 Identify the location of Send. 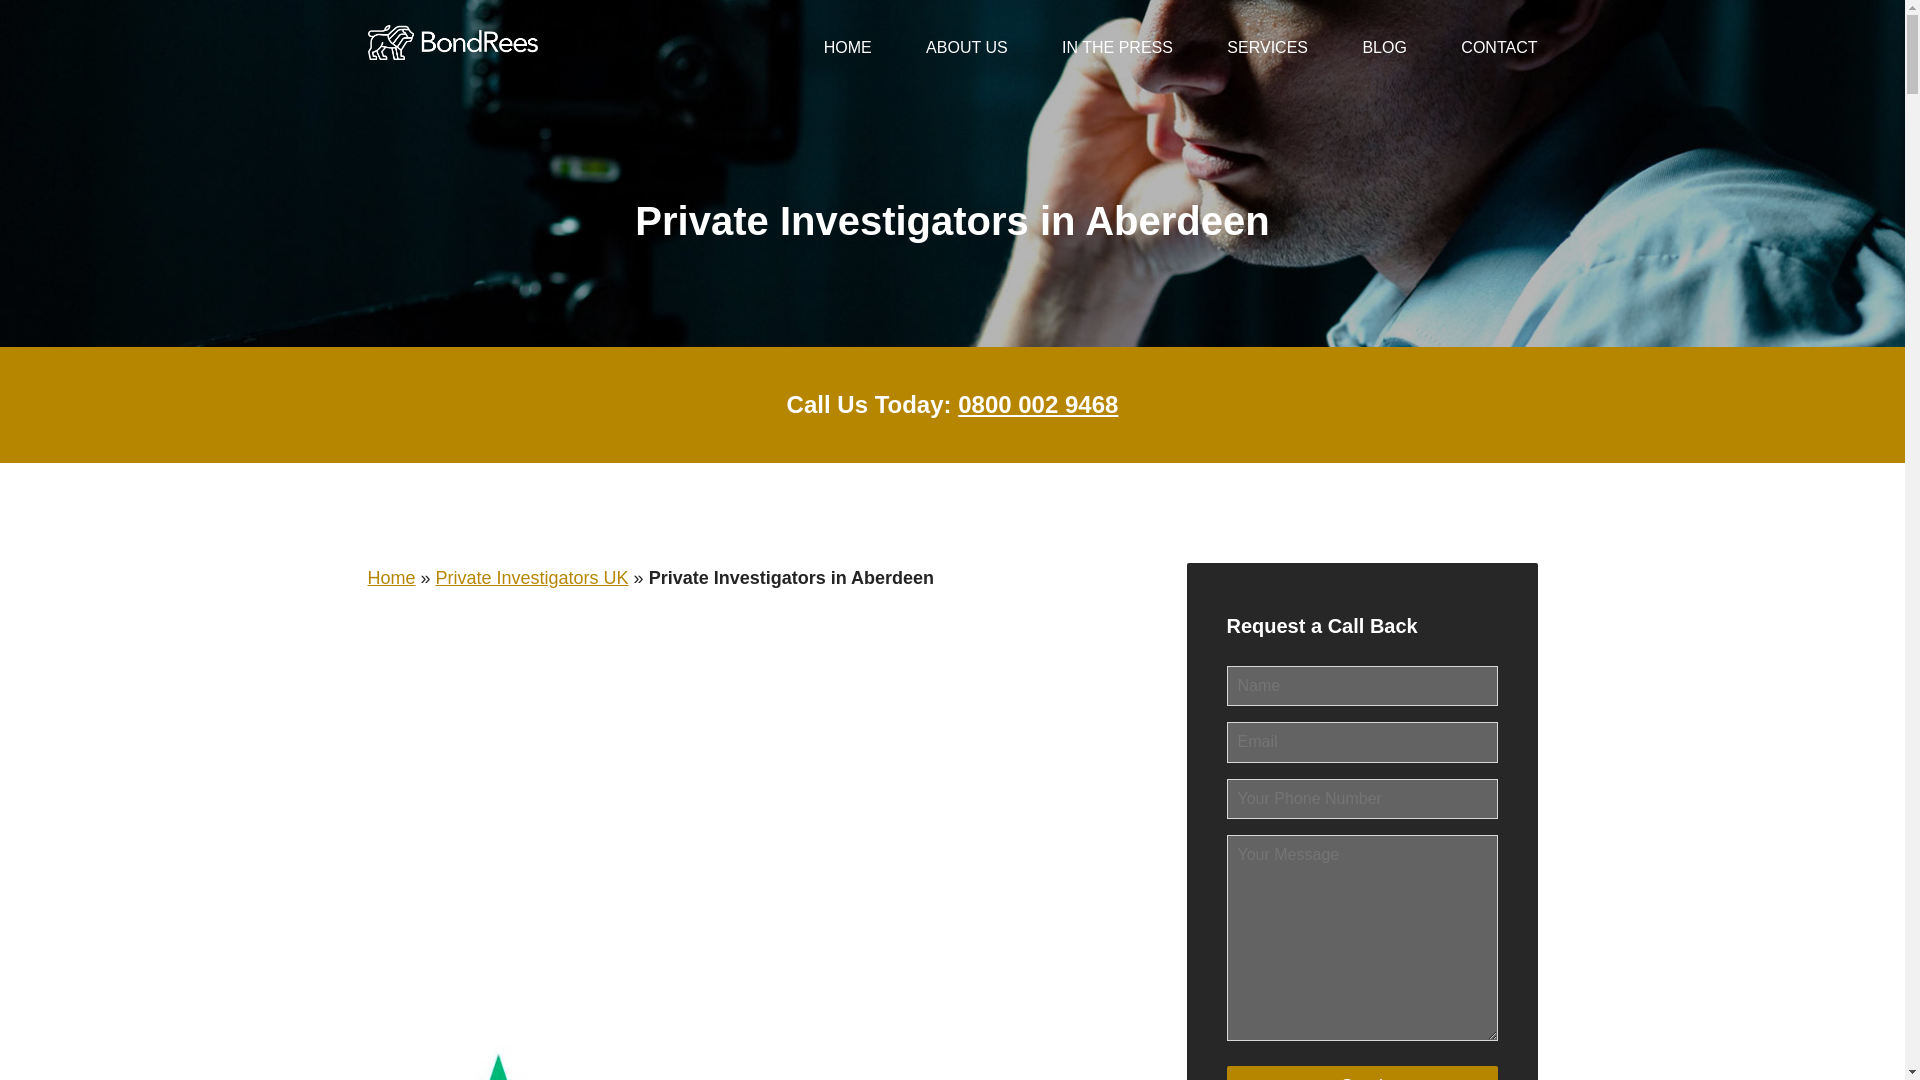
(1362, 1072).